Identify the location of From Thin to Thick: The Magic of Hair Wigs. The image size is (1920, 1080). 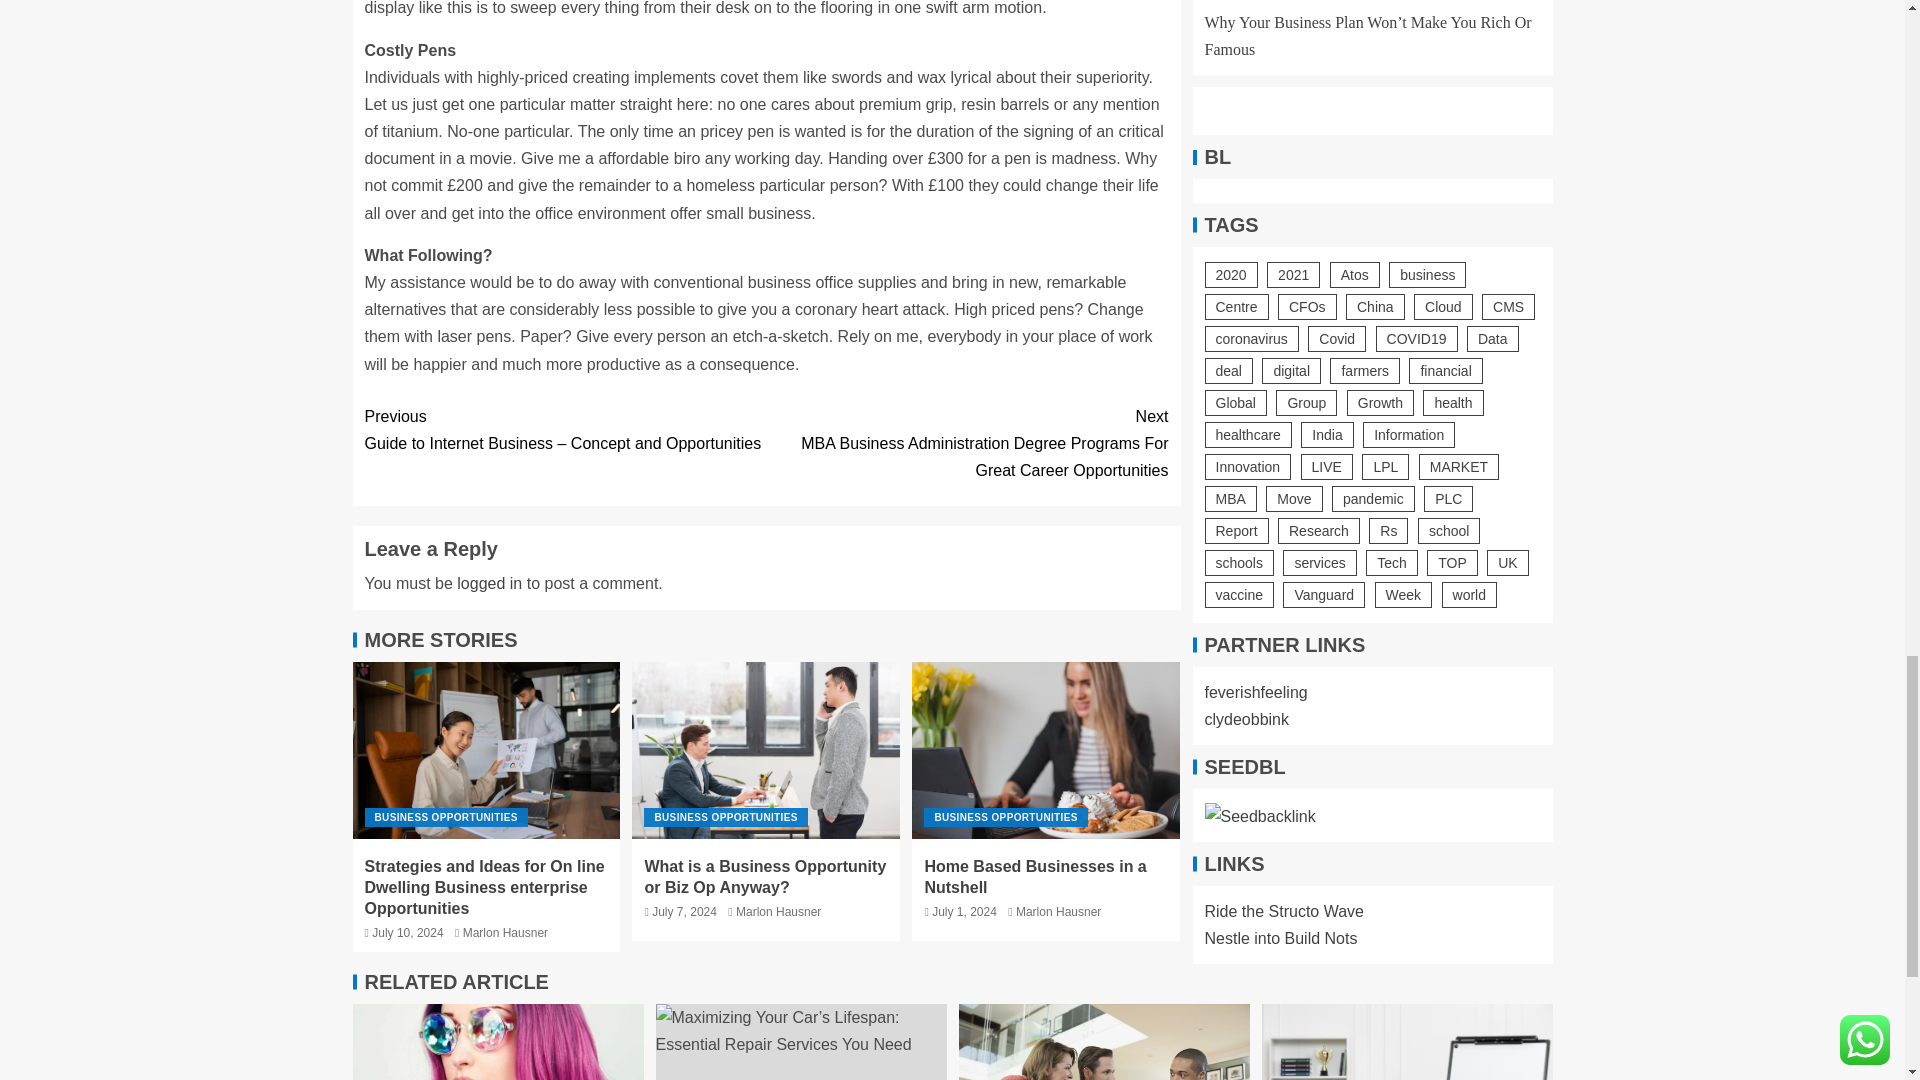
(497, 1042).